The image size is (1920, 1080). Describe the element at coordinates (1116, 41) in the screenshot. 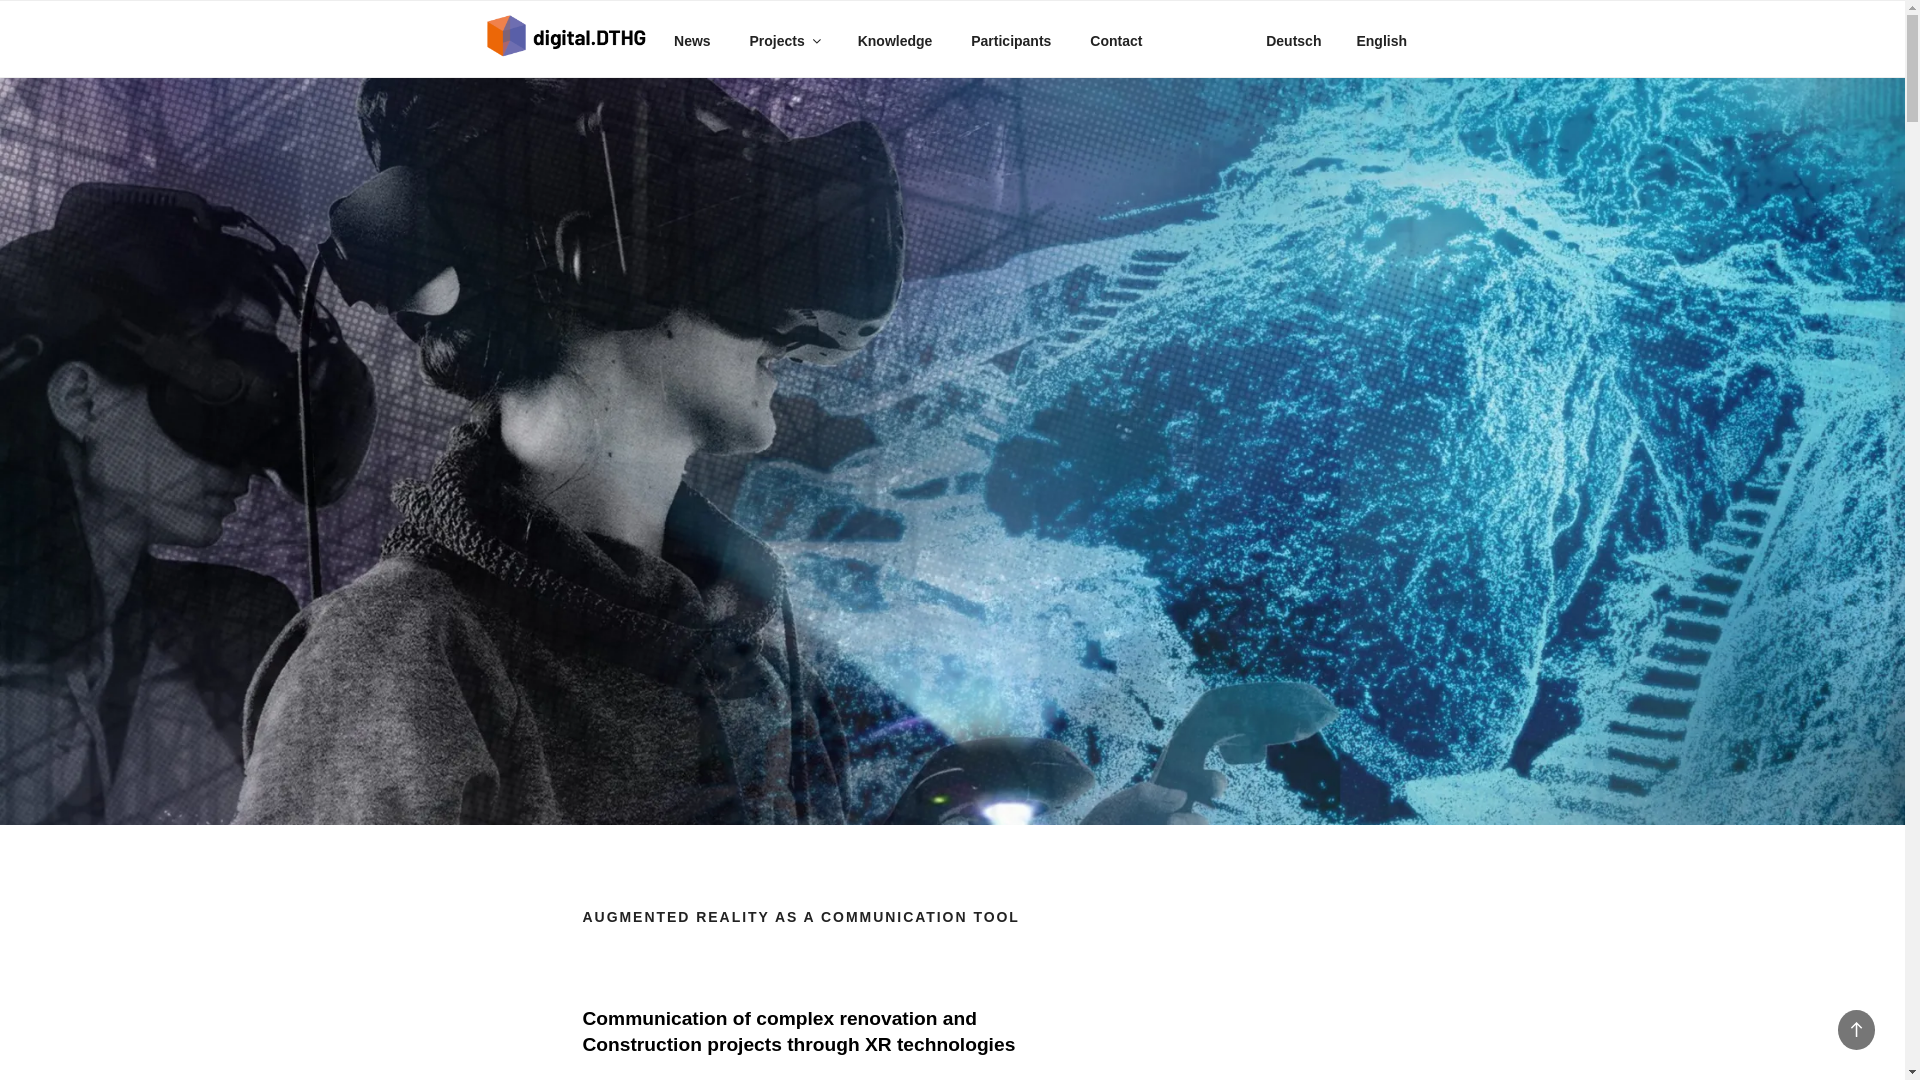

I see `Contact` at that location.